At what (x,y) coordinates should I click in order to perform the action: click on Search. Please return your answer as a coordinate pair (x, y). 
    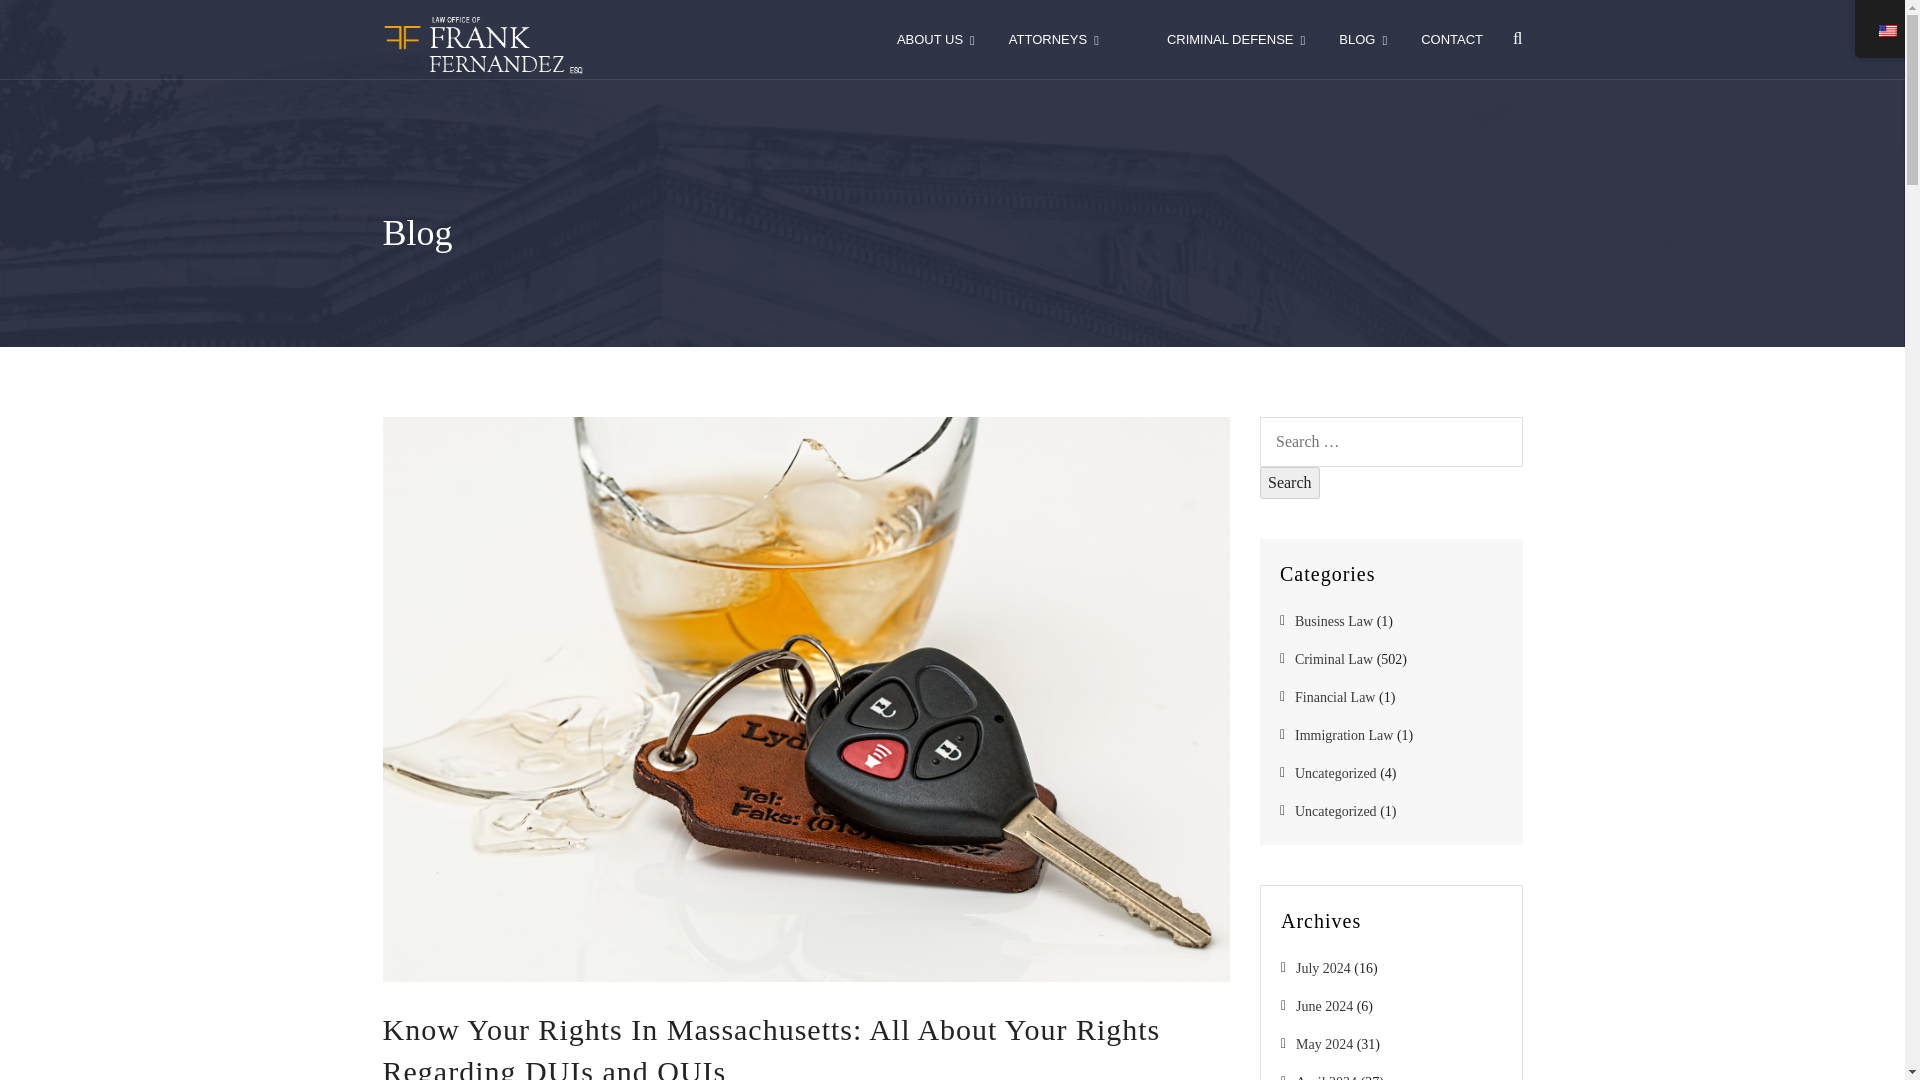
    Looking at the image, I should click on (1290, 482).